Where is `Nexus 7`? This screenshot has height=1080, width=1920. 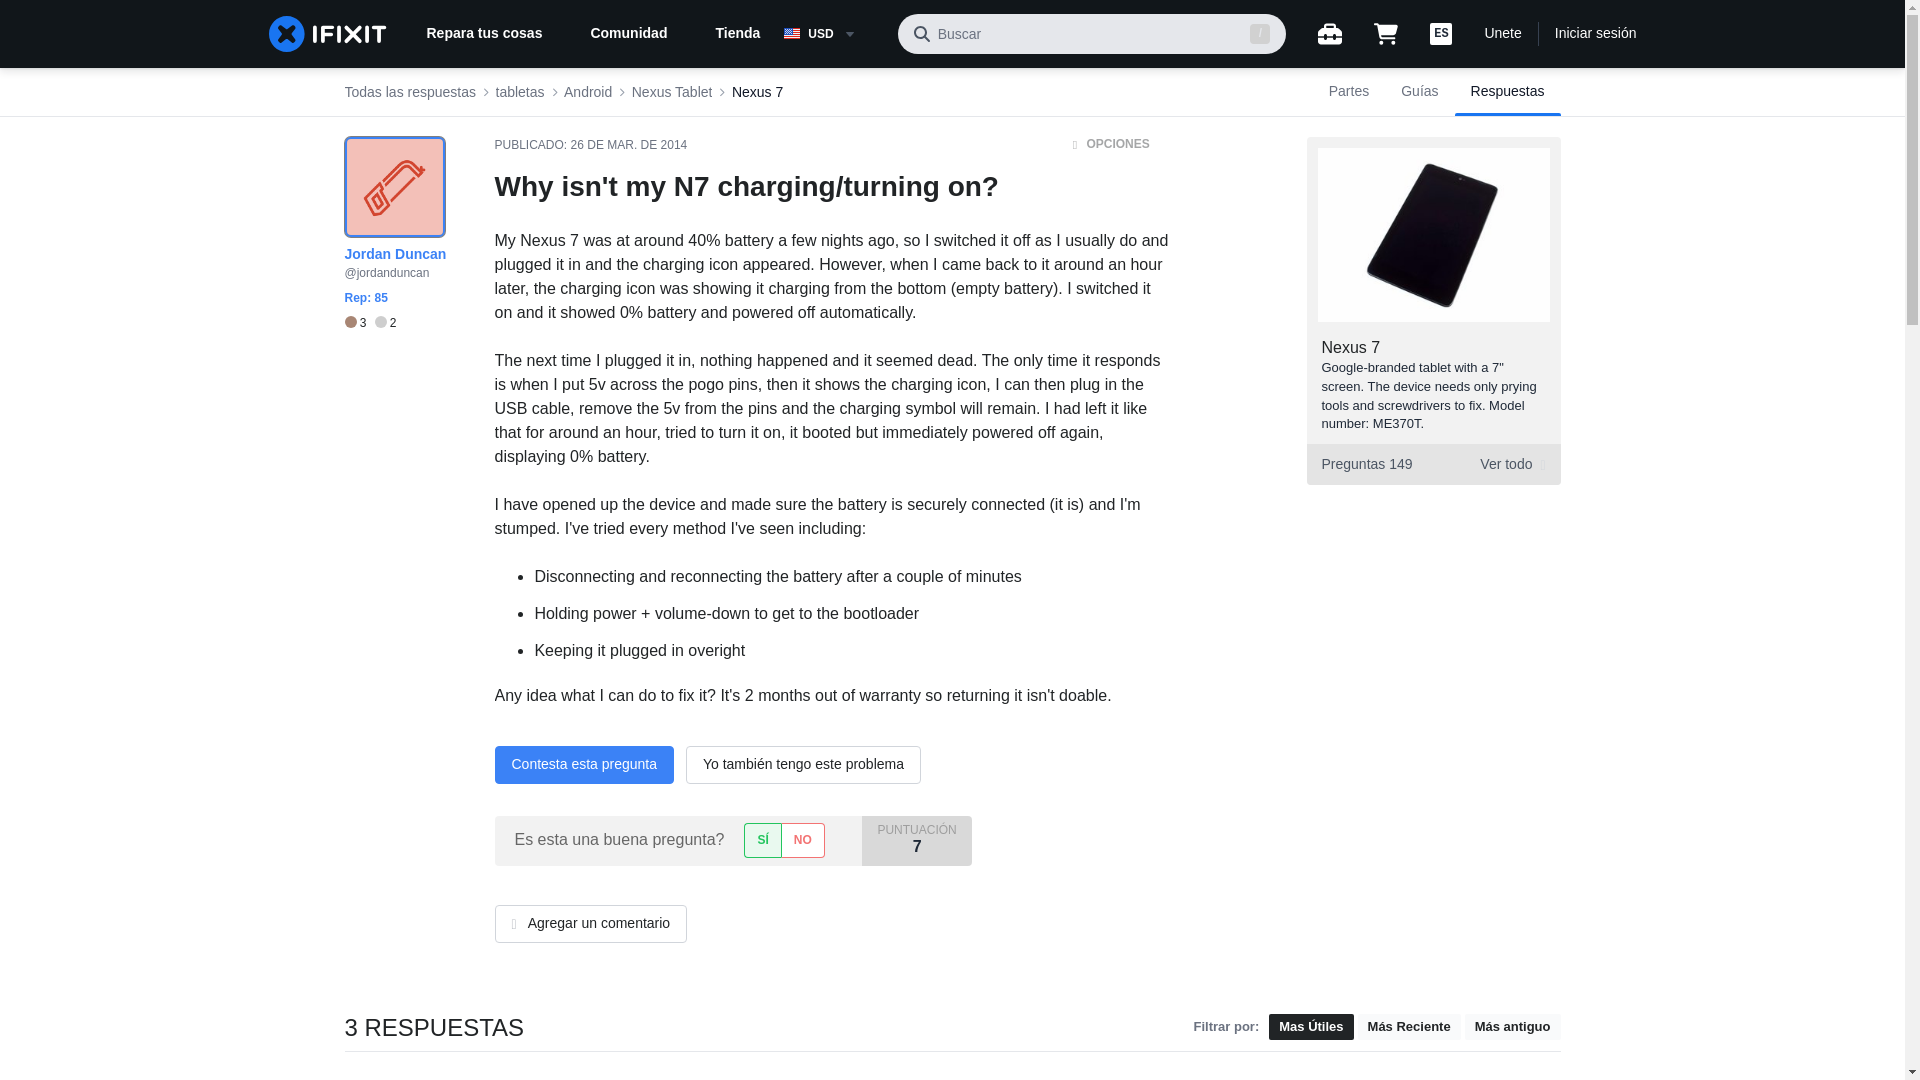 Nexus 7 is located at coordinates (757, 92).